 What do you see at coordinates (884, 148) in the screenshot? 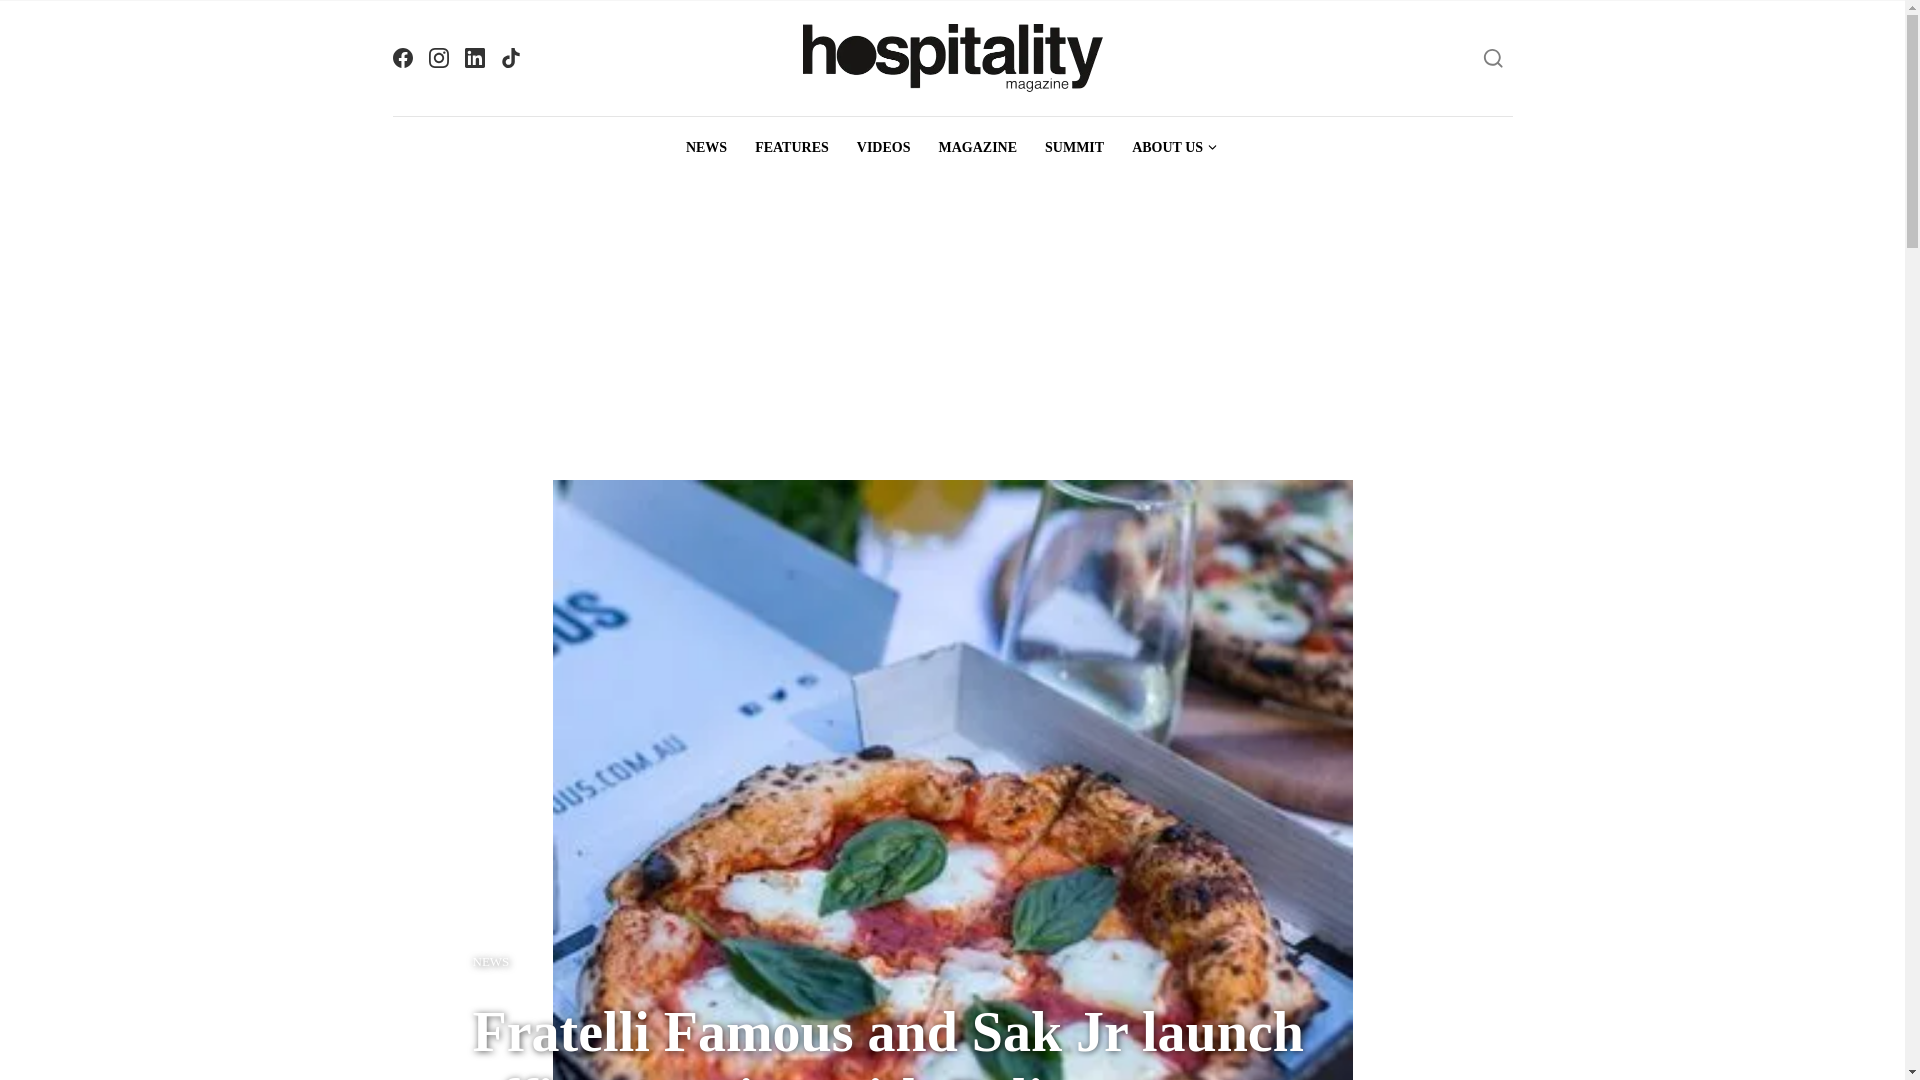
I see `VIDEOS` at bounding box center [884, 148].